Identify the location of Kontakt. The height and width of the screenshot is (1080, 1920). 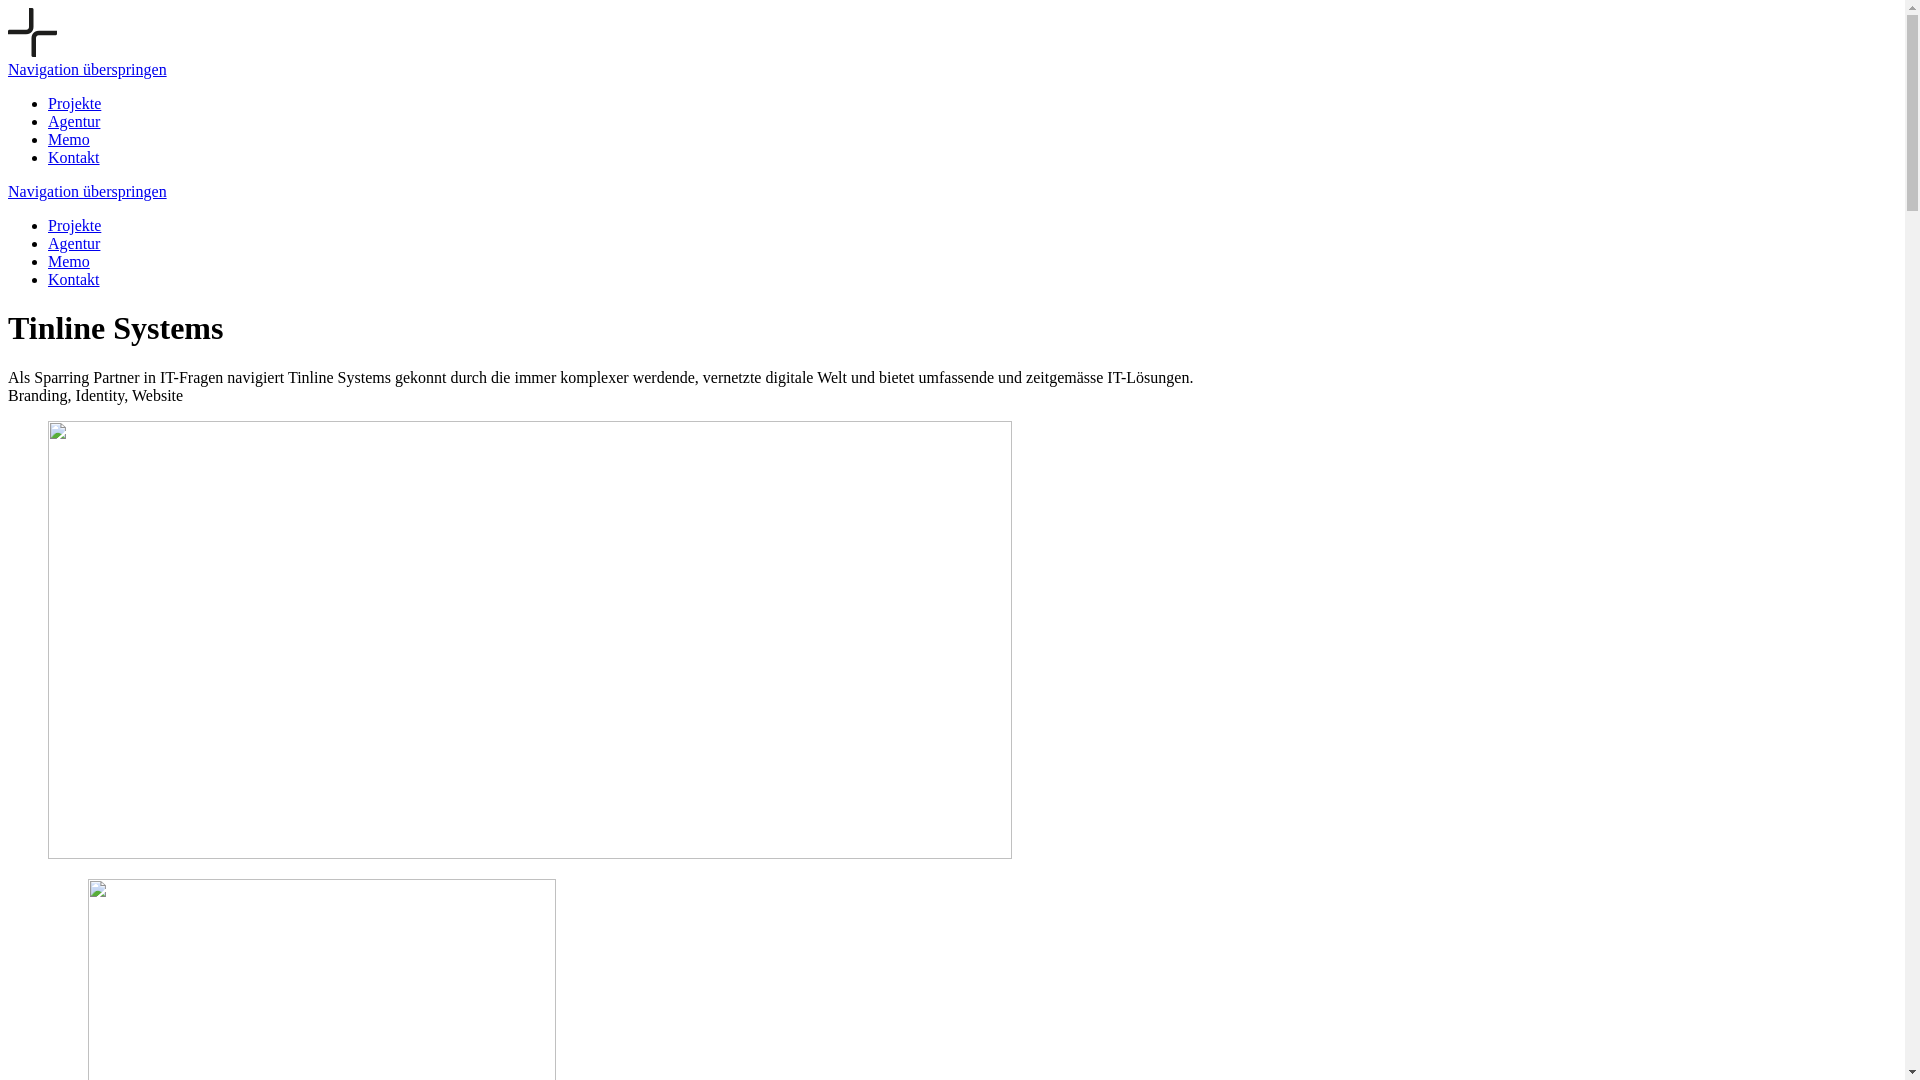
(74, 280).